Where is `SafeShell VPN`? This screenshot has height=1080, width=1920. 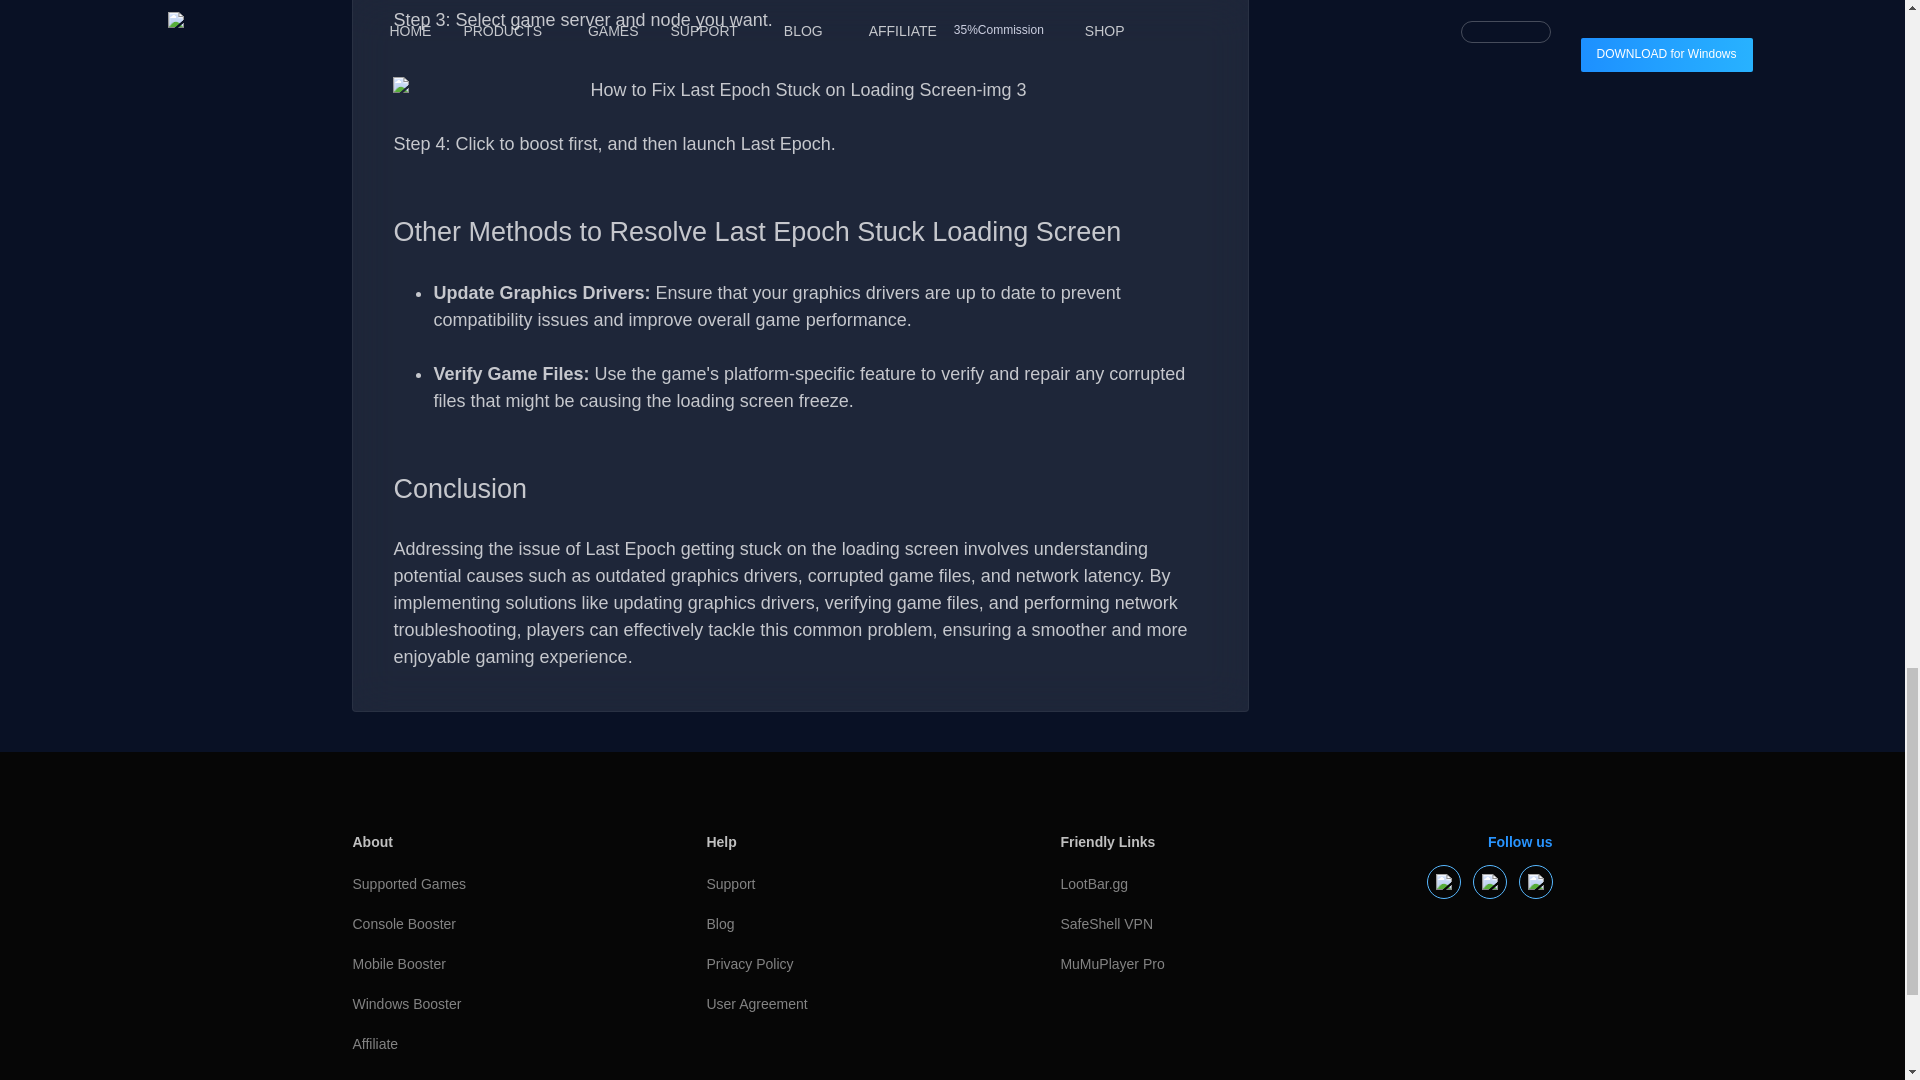 SafeShell VPN is located at coordinates (1200, 925).